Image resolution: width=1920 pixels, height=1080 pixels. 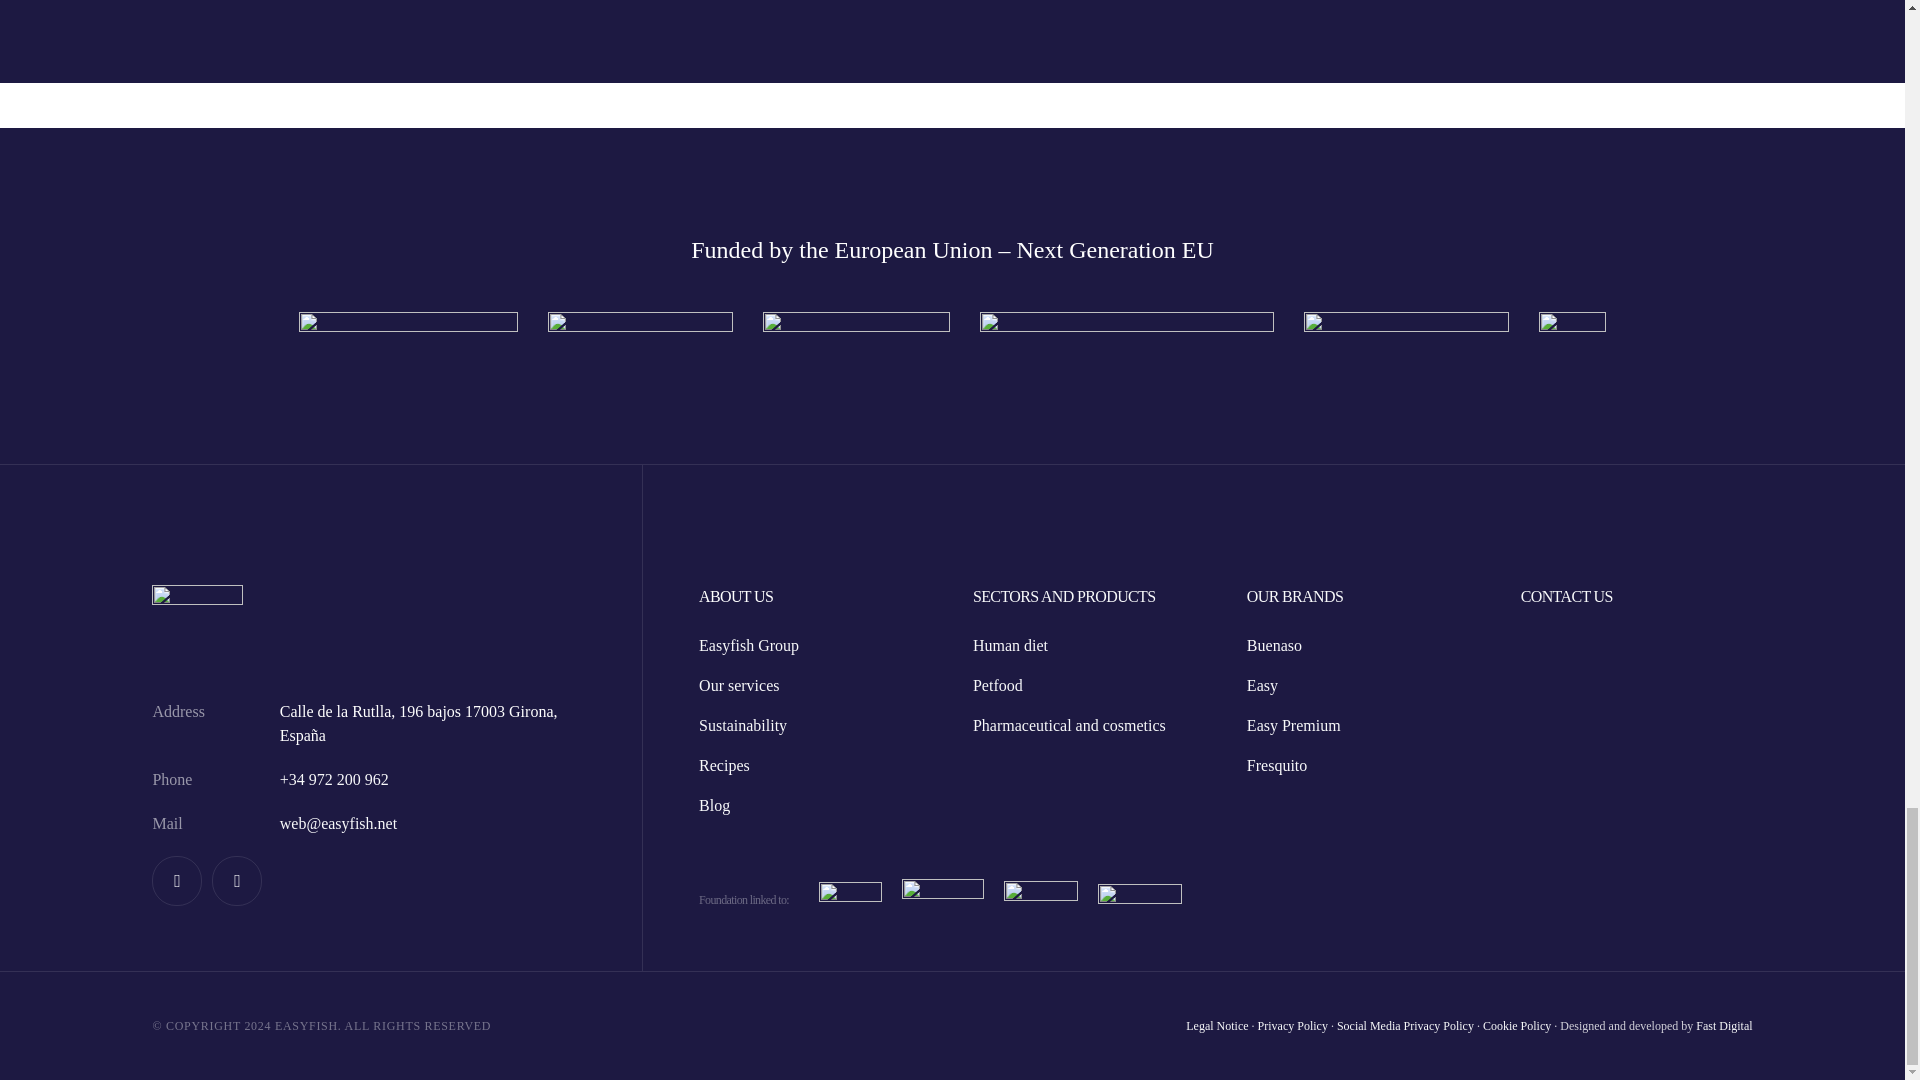 I want to click on logo plan de recuperacion, so click(x=1126, y=335).